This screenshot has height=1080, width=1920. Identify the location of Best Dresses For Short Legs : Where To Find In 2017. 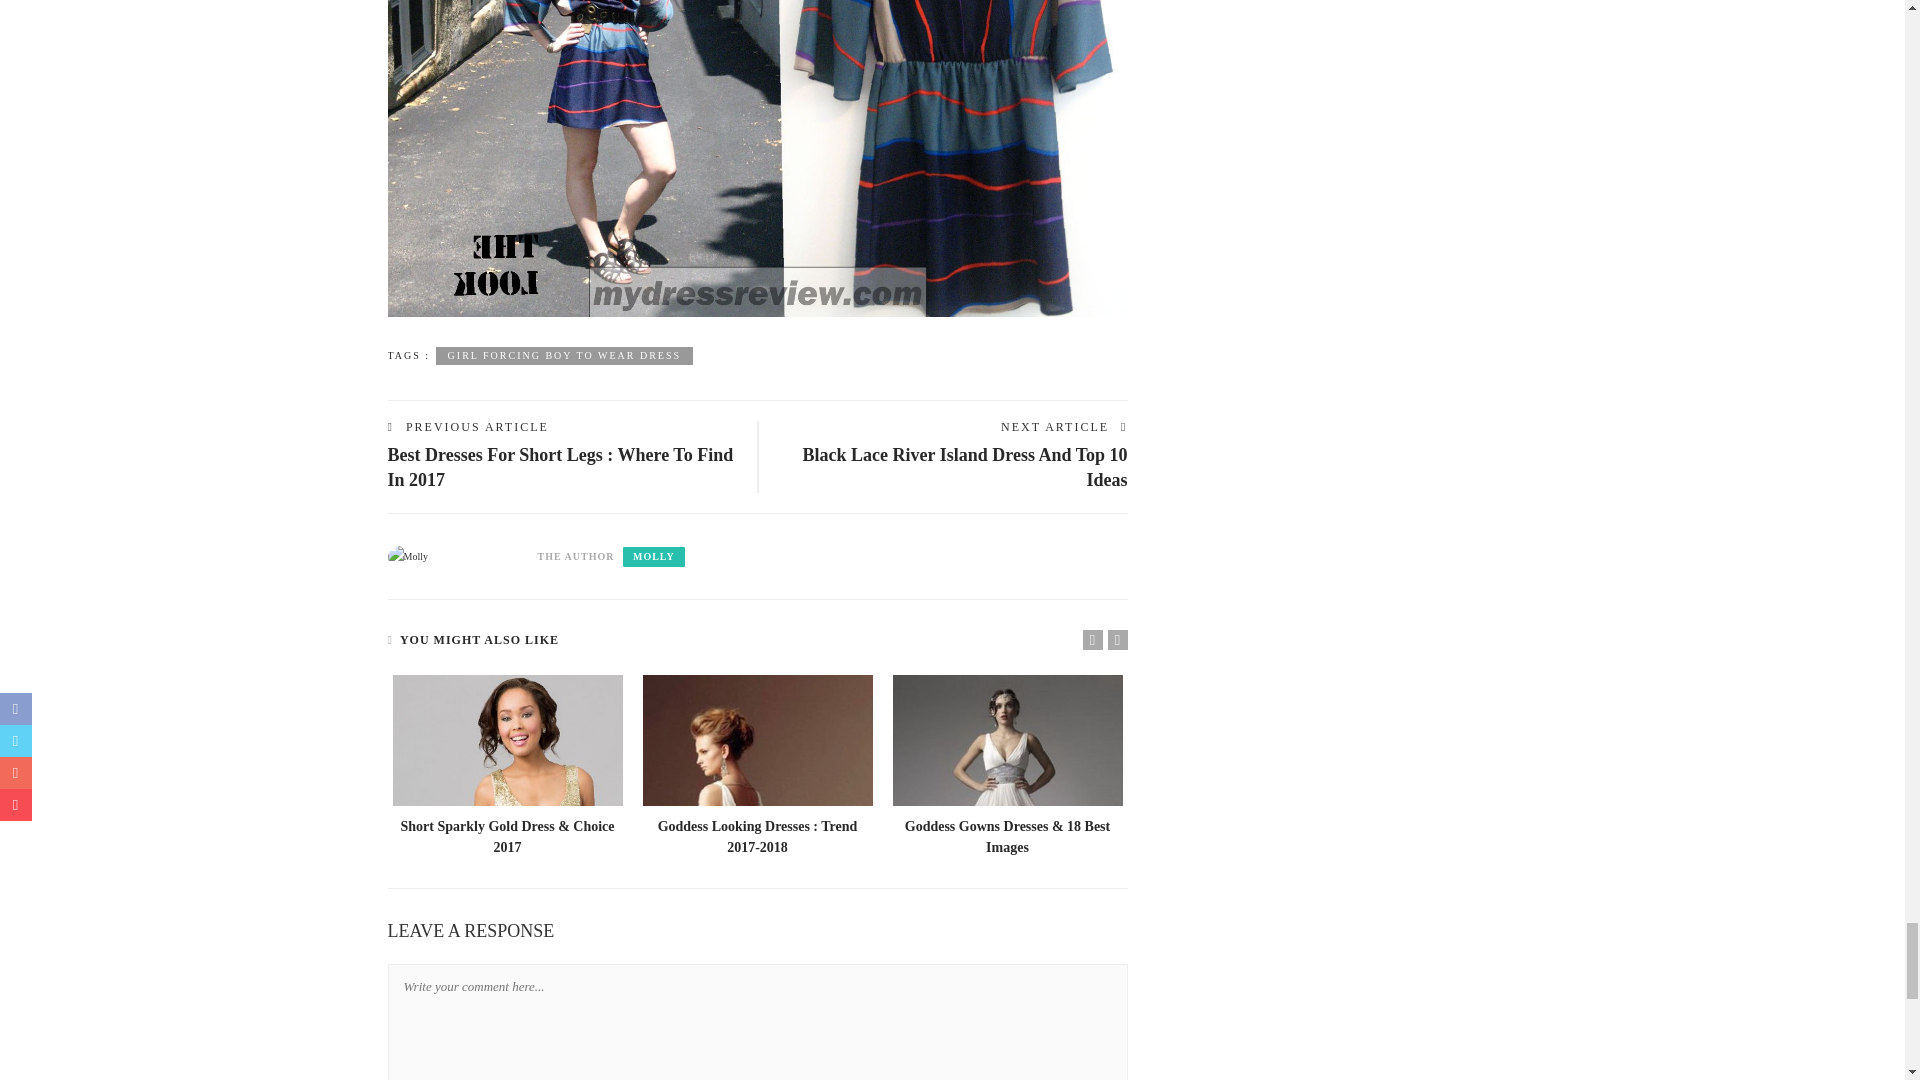
(560, 466).